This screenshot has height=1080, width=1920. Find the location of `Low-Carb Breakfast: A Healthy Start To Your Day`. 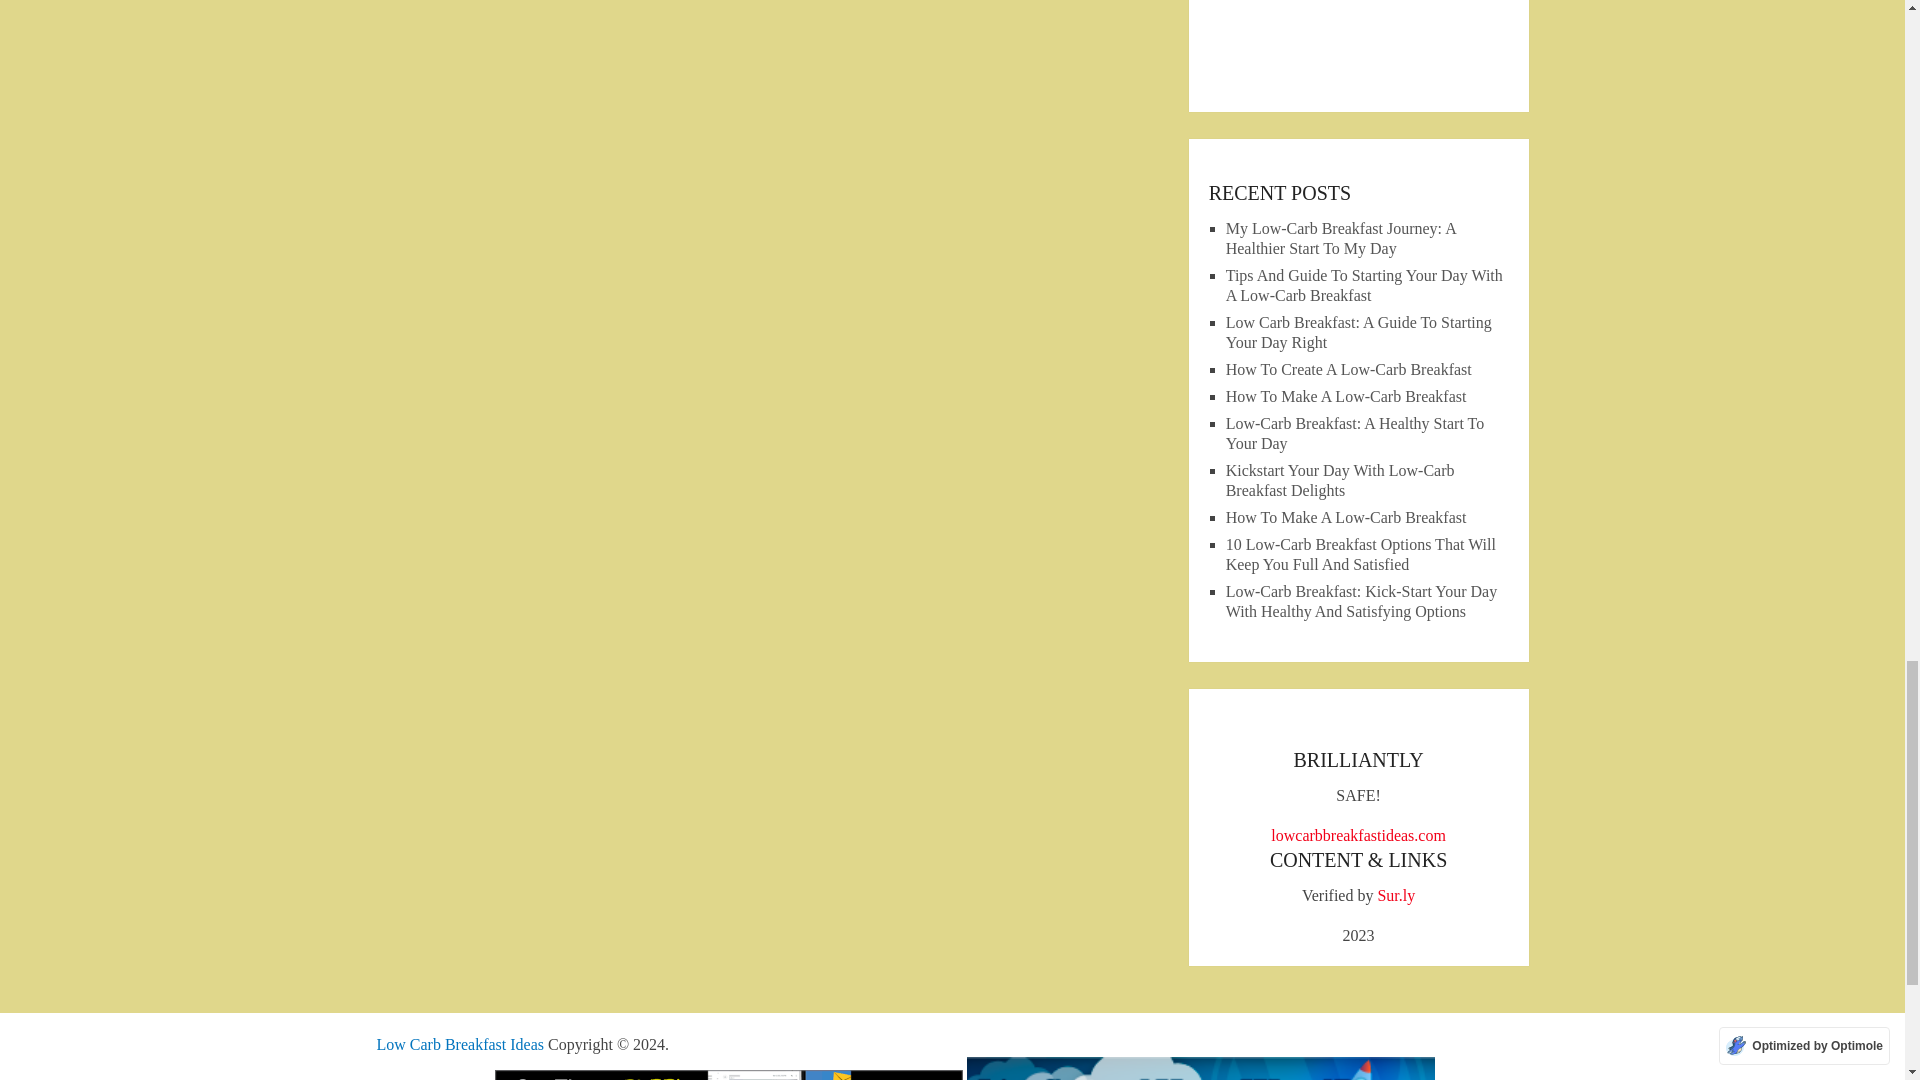

Low-Carb Breakfast: A Healthy Start To Your Day is located at coordinates (1355, 433).